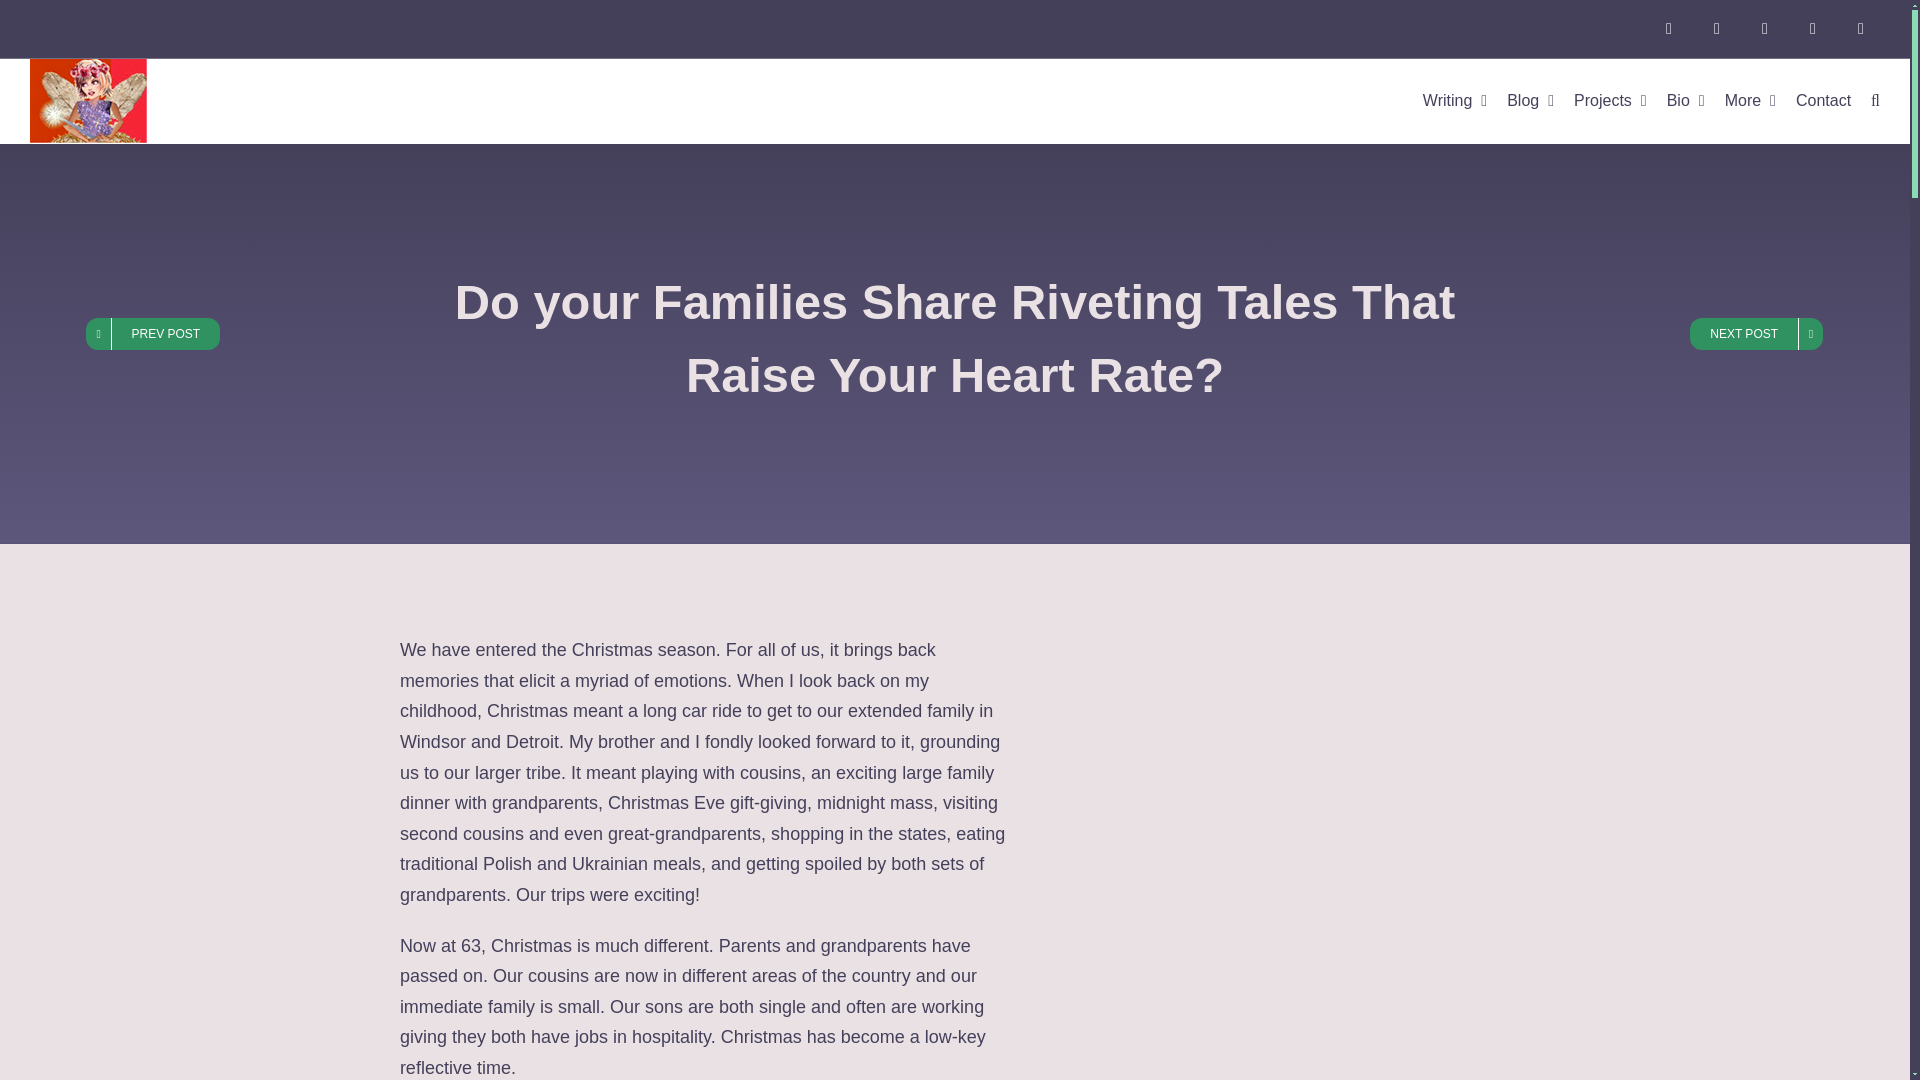  Describe the element at coordinates (1860, 28) in the screenshot. I see `X` at that location.